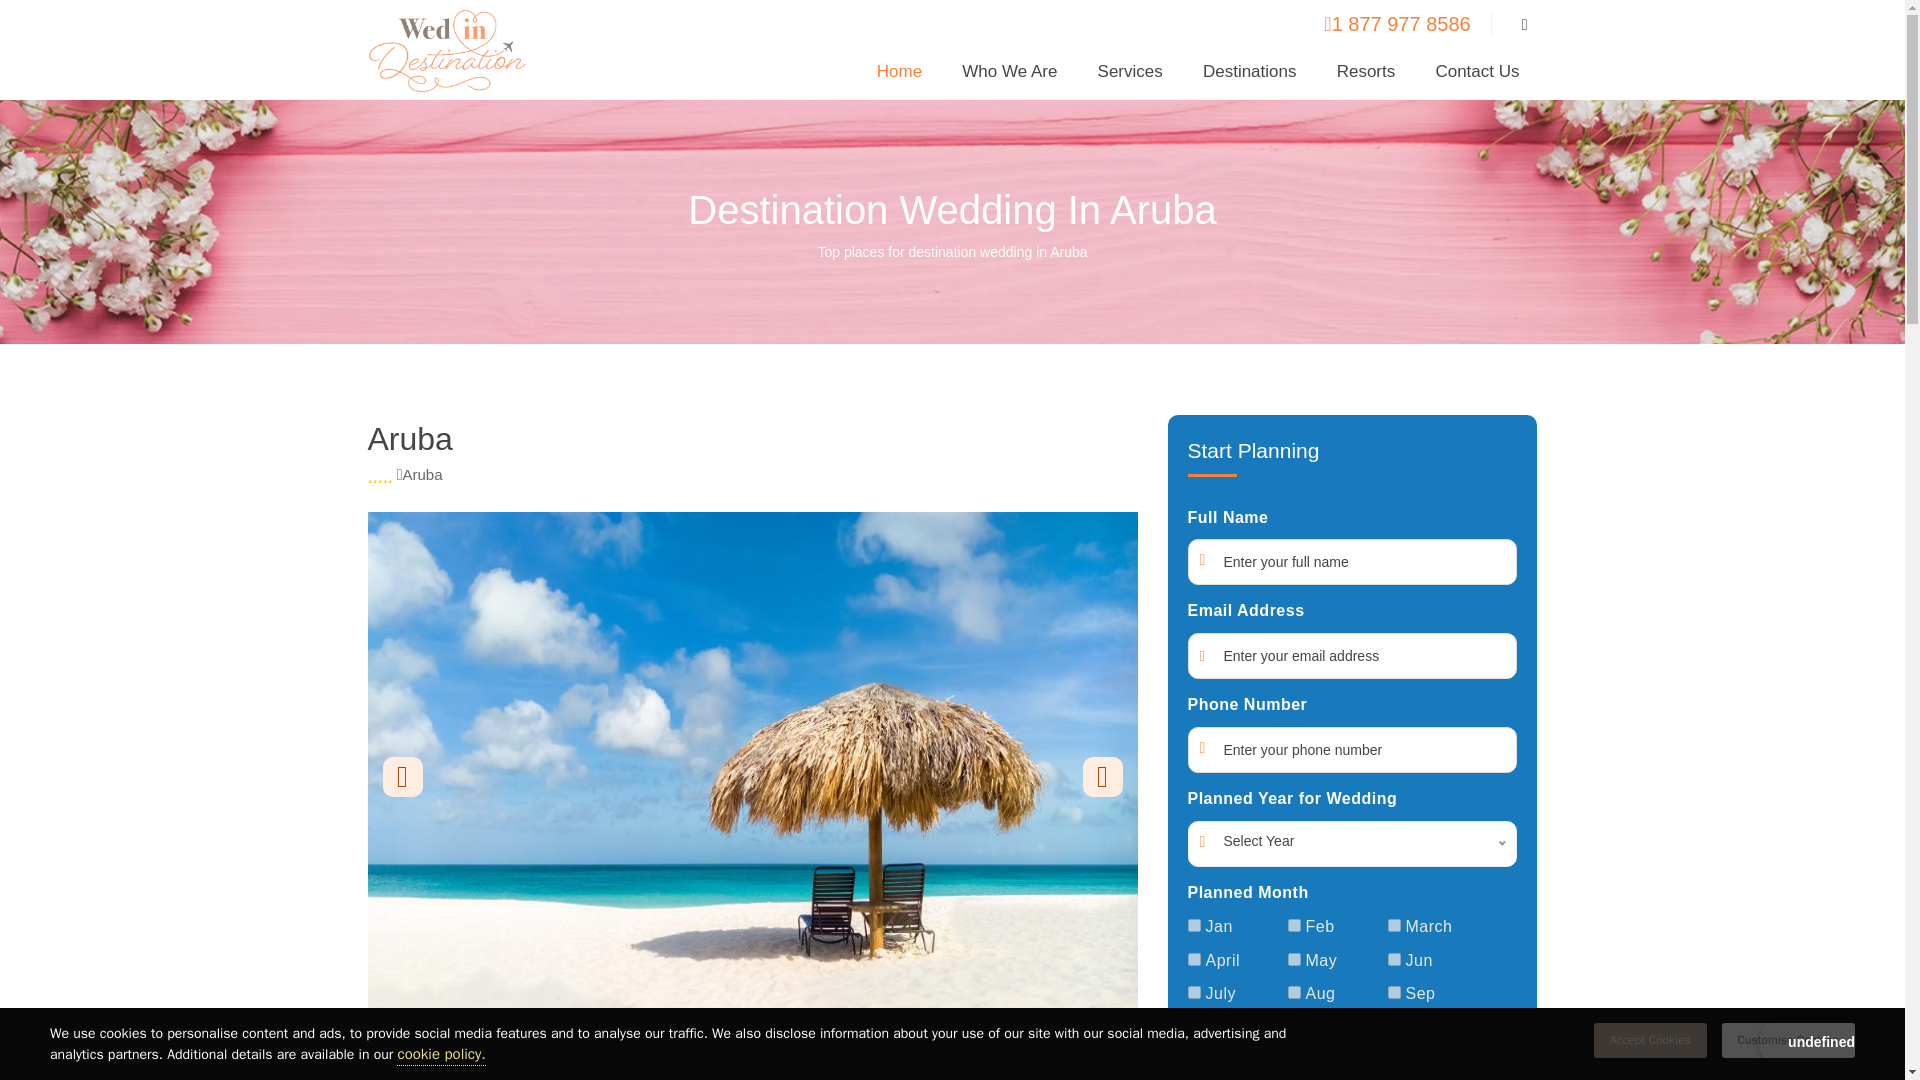  What do you see at coordinates (1397, 23) in the screenshot?
I see `1 877 977 8586` at bounding box center [1397, 23].